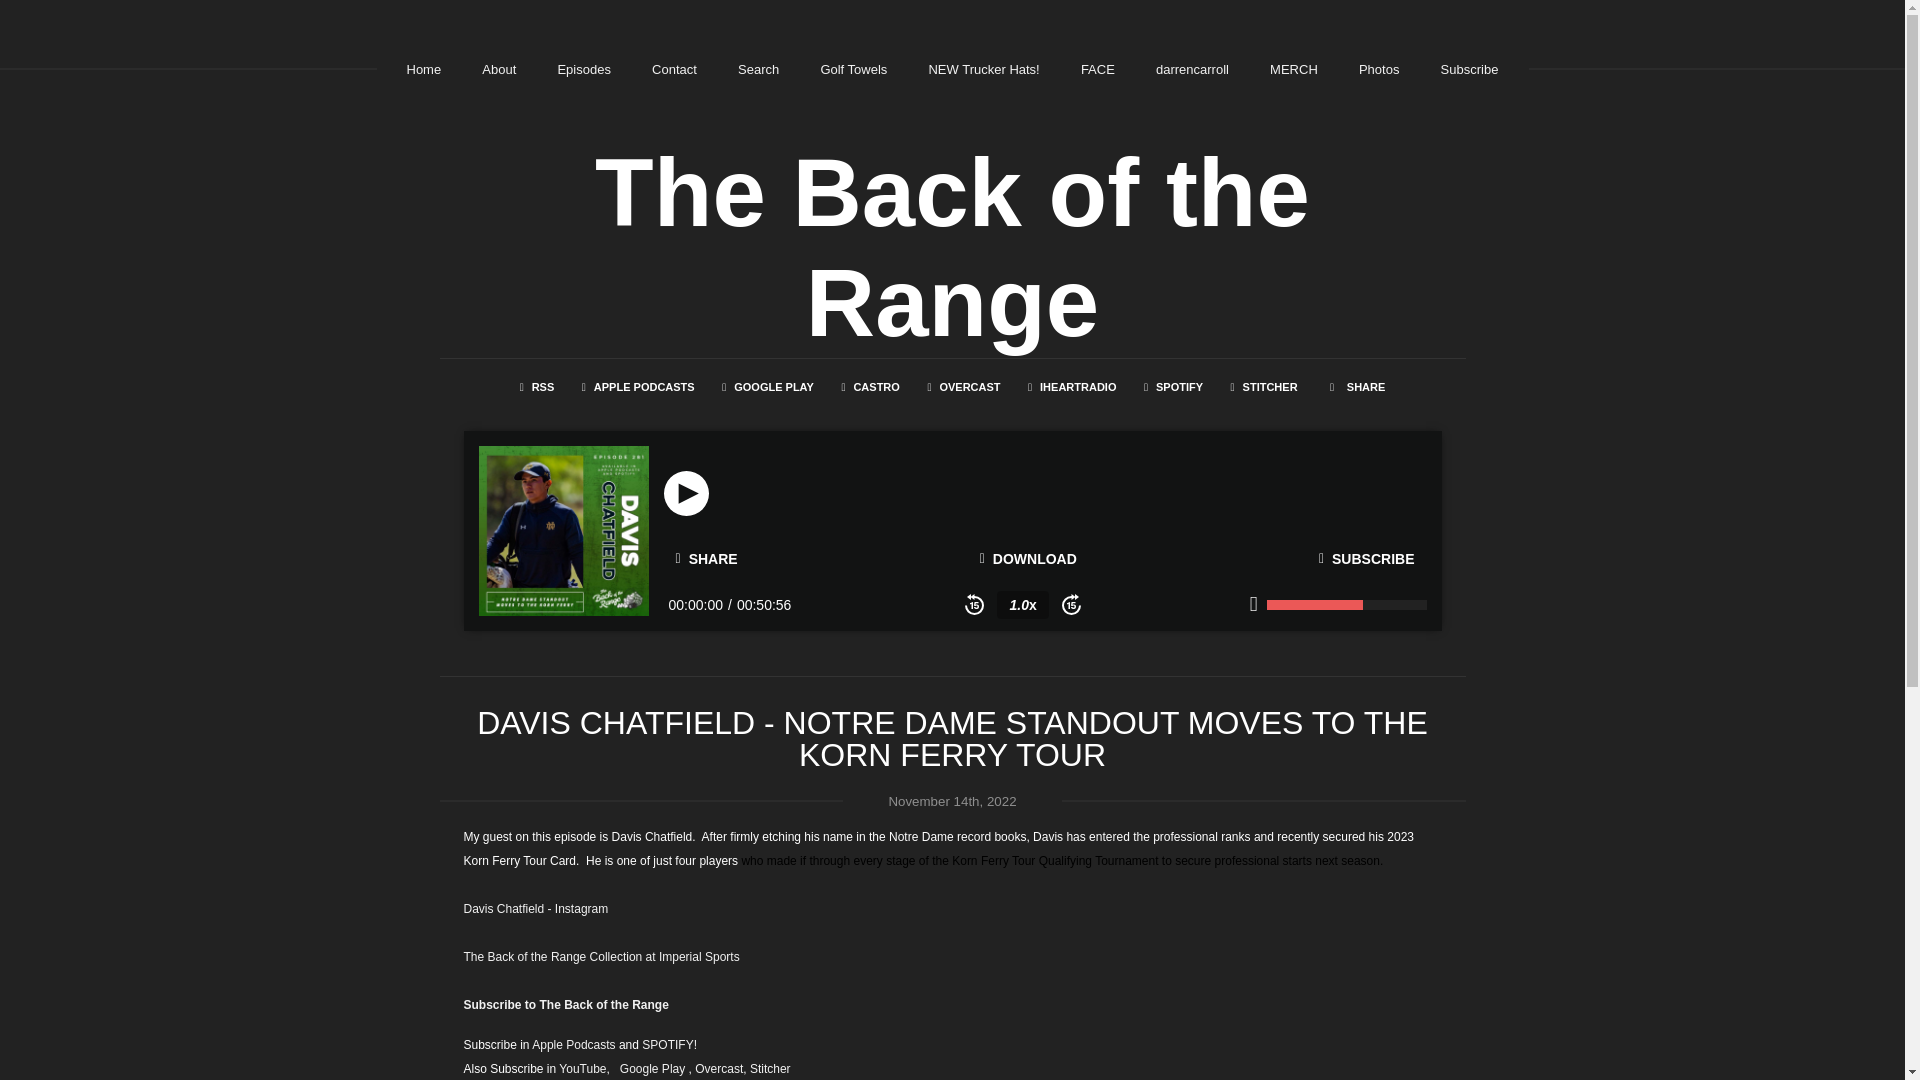 This screenshot has height=1080, width=1920. Describe the element at coordinates (1174, 386) in the screenshot. I see `SPOTIFY` at that location.